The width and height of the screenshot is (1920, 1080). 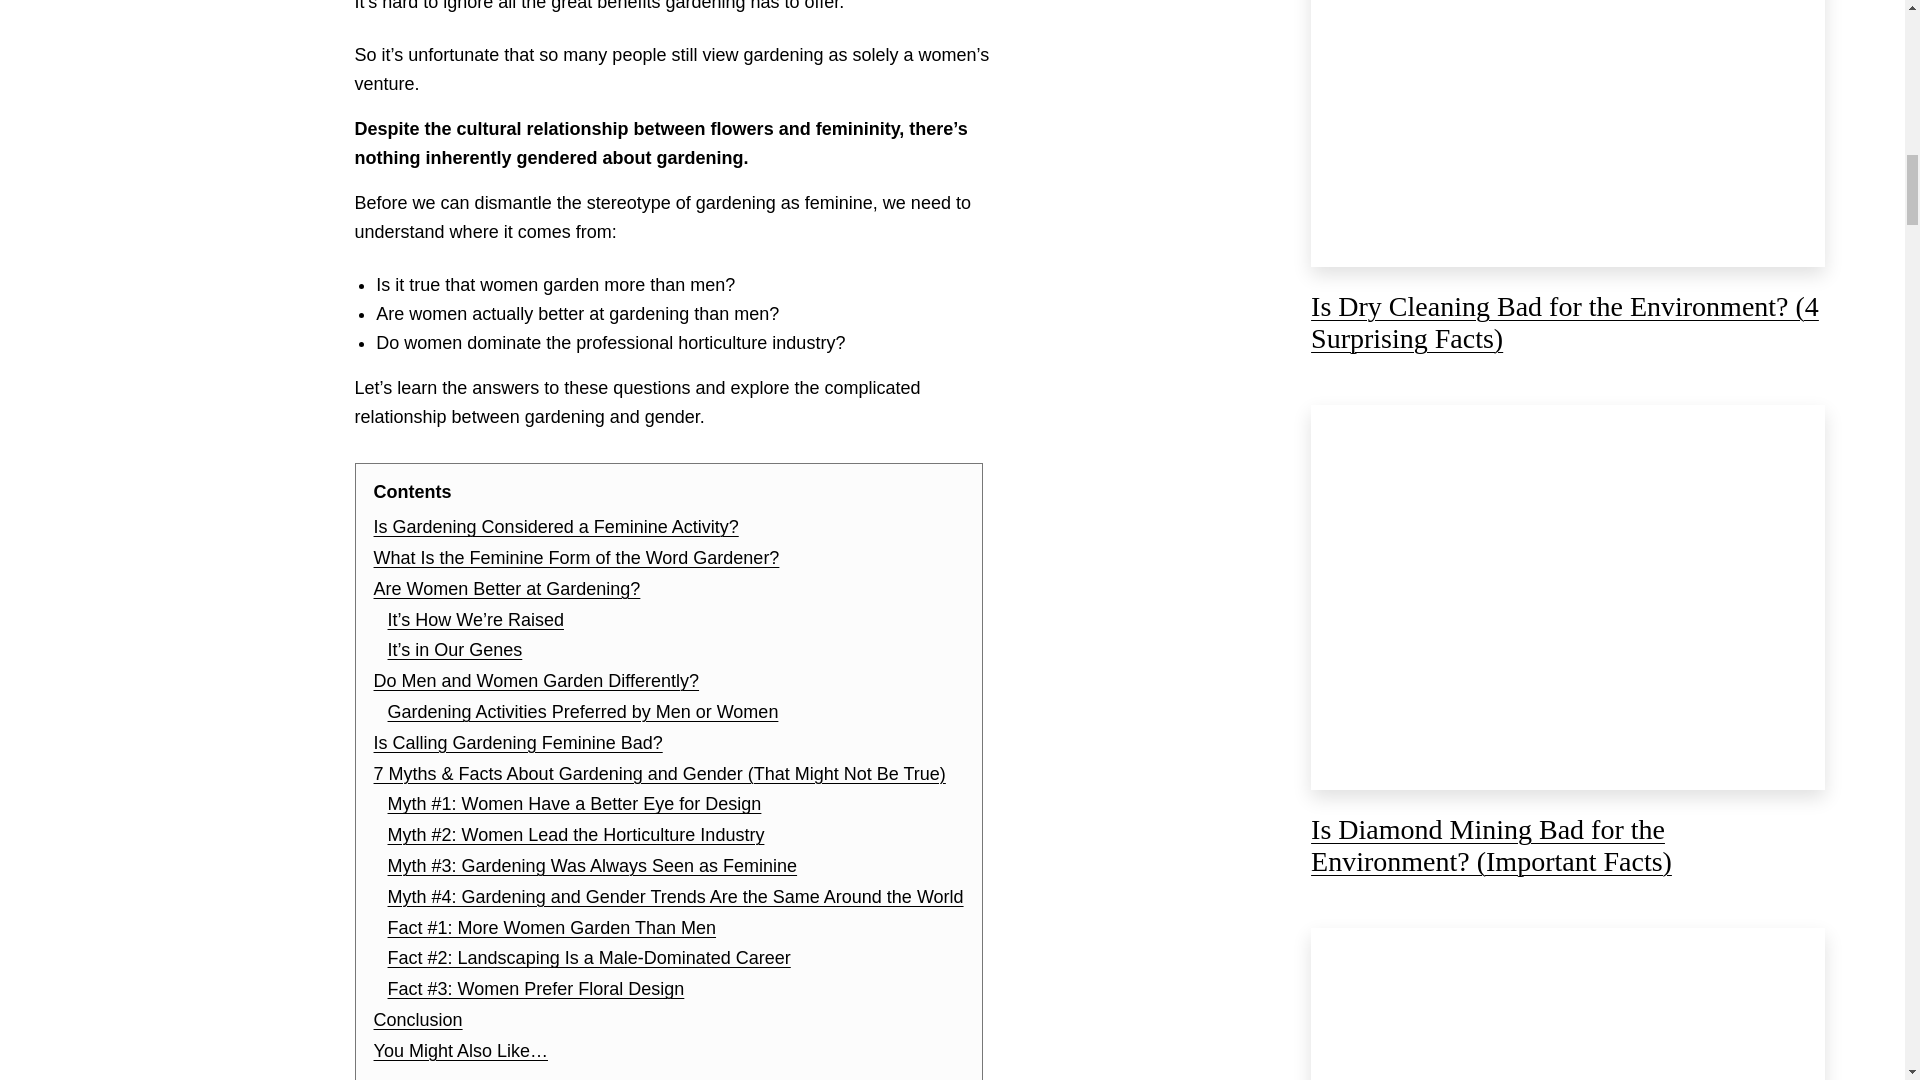 What do you see at coordinates (576, 558) in the screenshot?
I see `What Is the Feminine Form of the Word Gardener?` at bounding box center [576, 558].